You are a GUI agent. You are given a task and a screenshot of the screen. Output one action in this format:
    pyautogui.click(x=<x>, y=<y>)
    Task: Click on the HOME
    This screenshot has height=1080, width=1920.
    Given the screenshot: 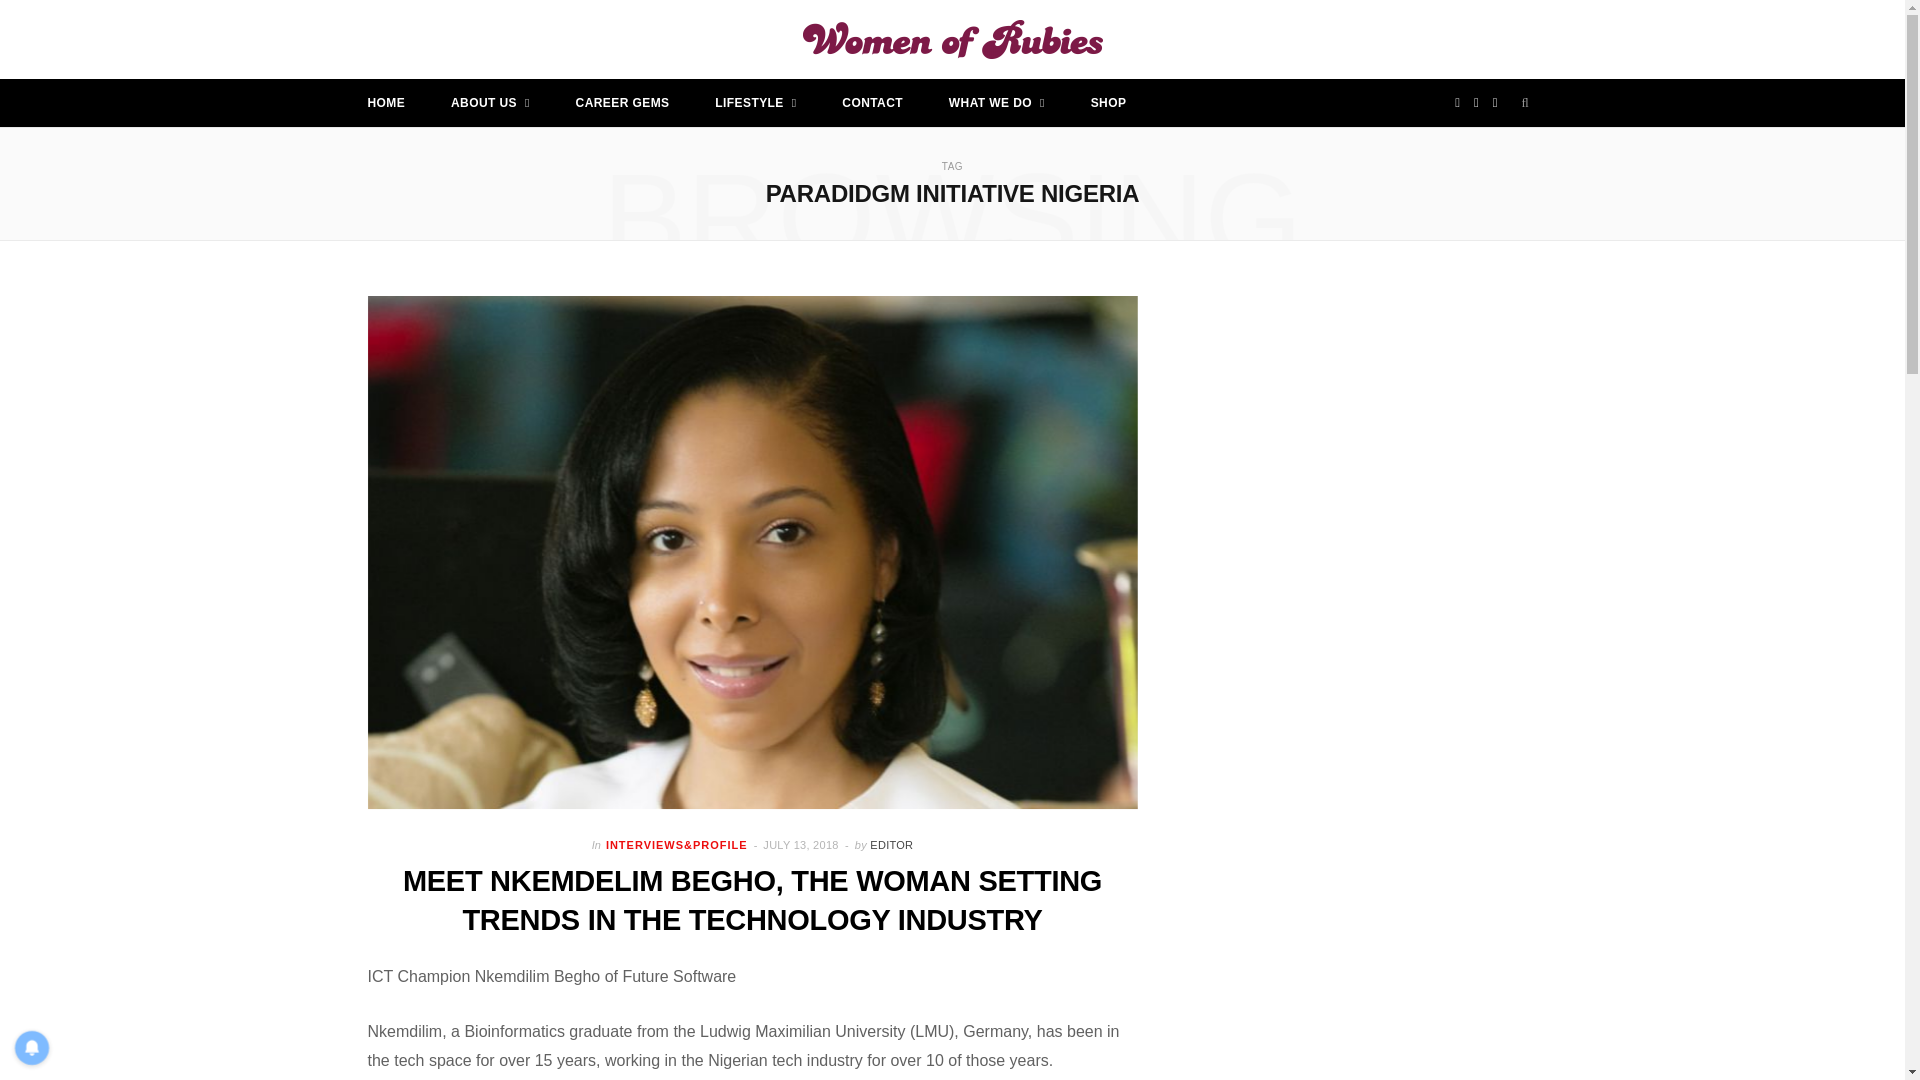 What is the action you would take?
    pyautogui.click(x=386, y=102)
    